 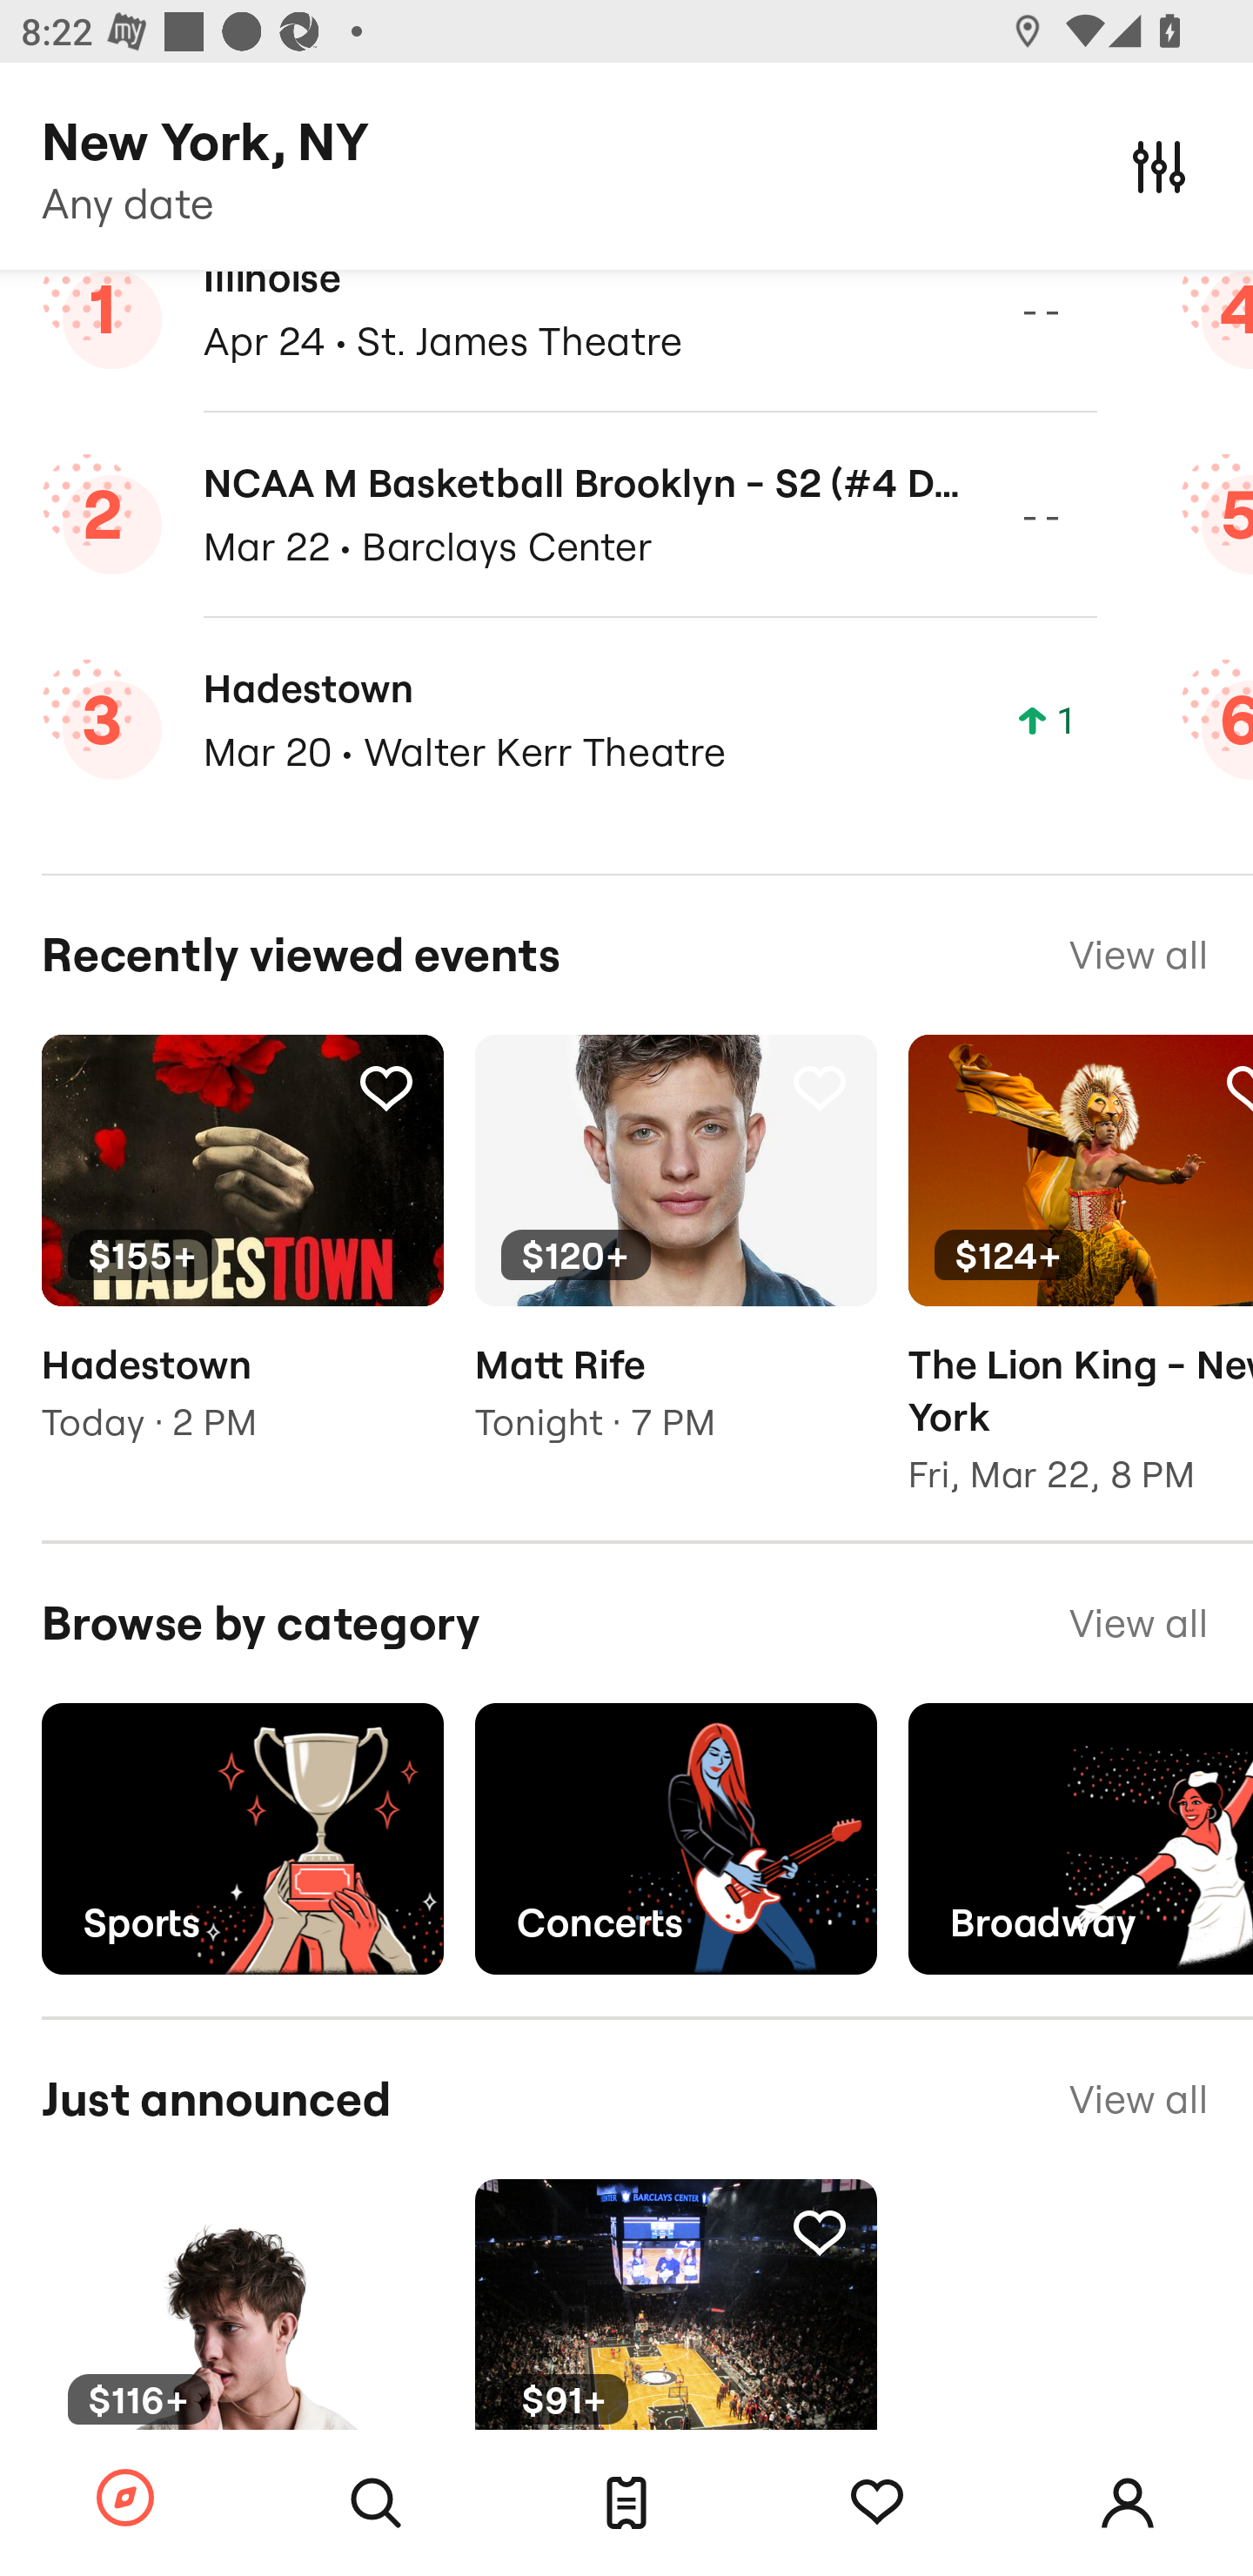 I want to click on Tracking, so click(x=877, y=2503).